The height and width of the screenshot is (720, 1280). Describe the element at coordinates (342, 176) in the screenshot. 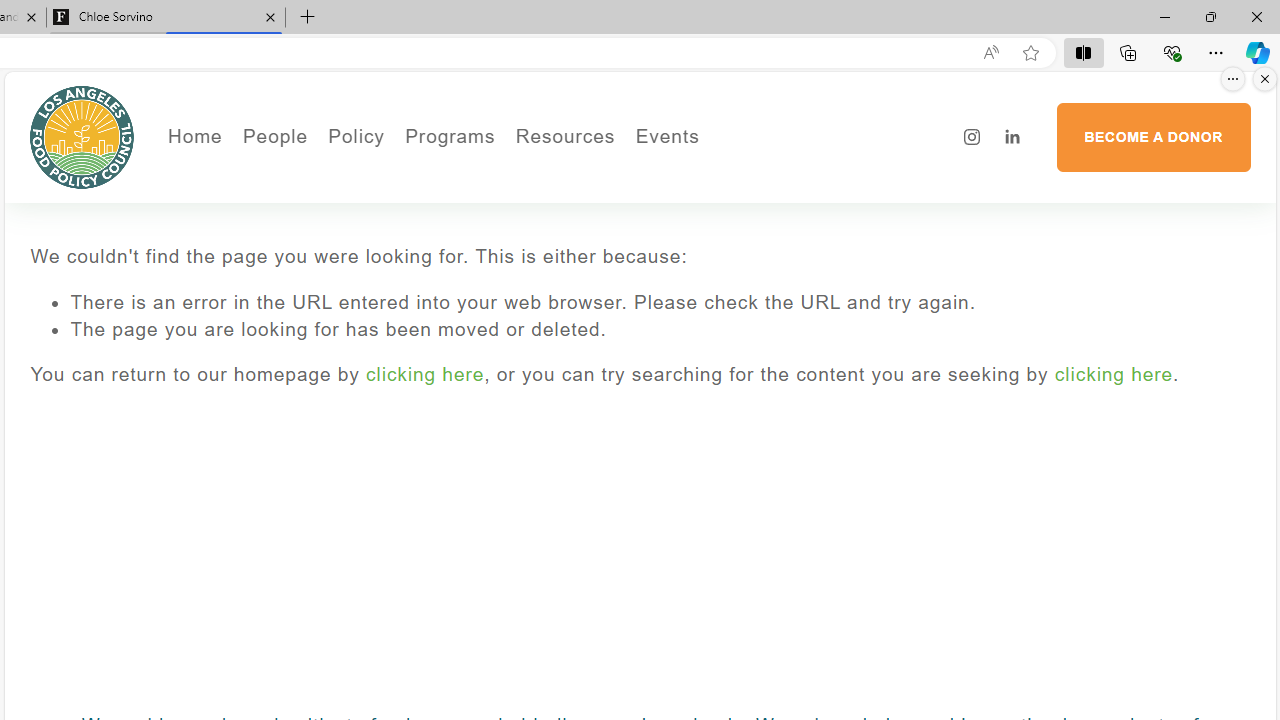

I see `About` at that location.